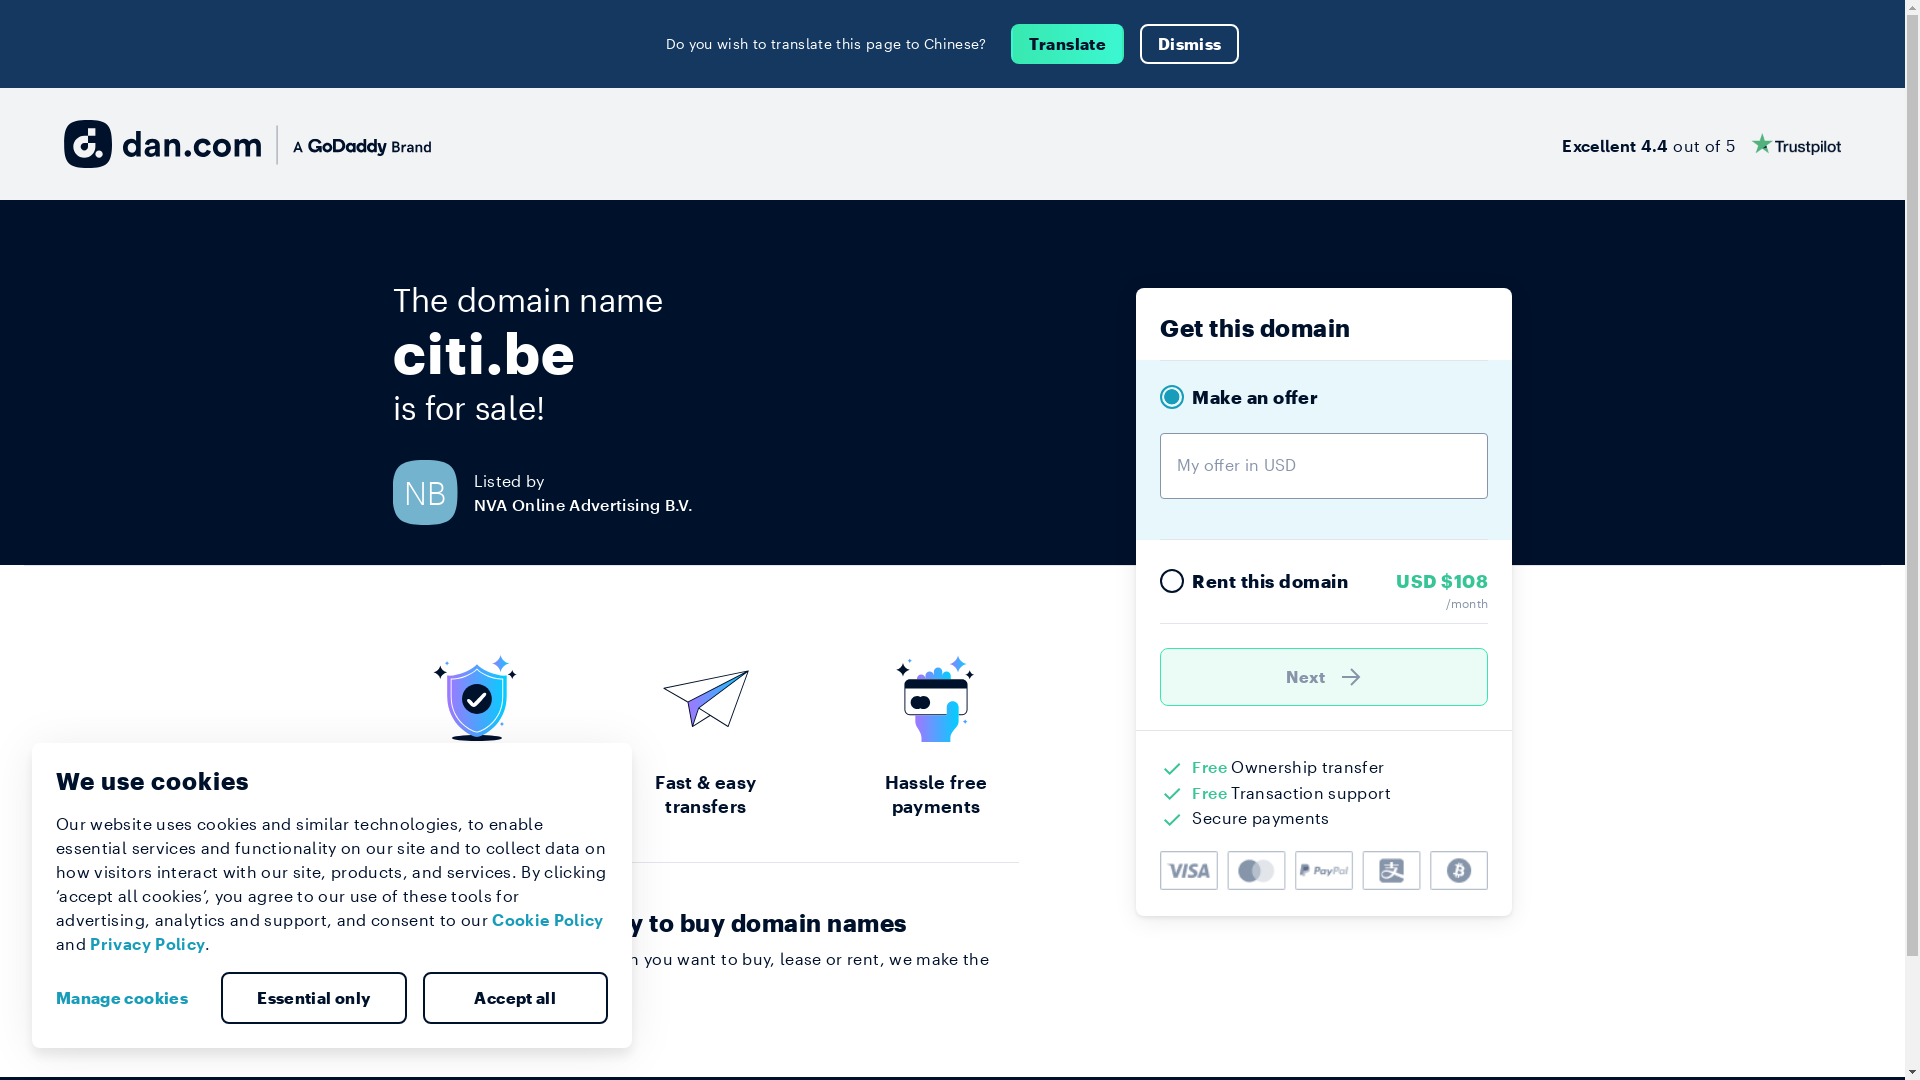  I want to click on Dismiss, so click(1190, 44).